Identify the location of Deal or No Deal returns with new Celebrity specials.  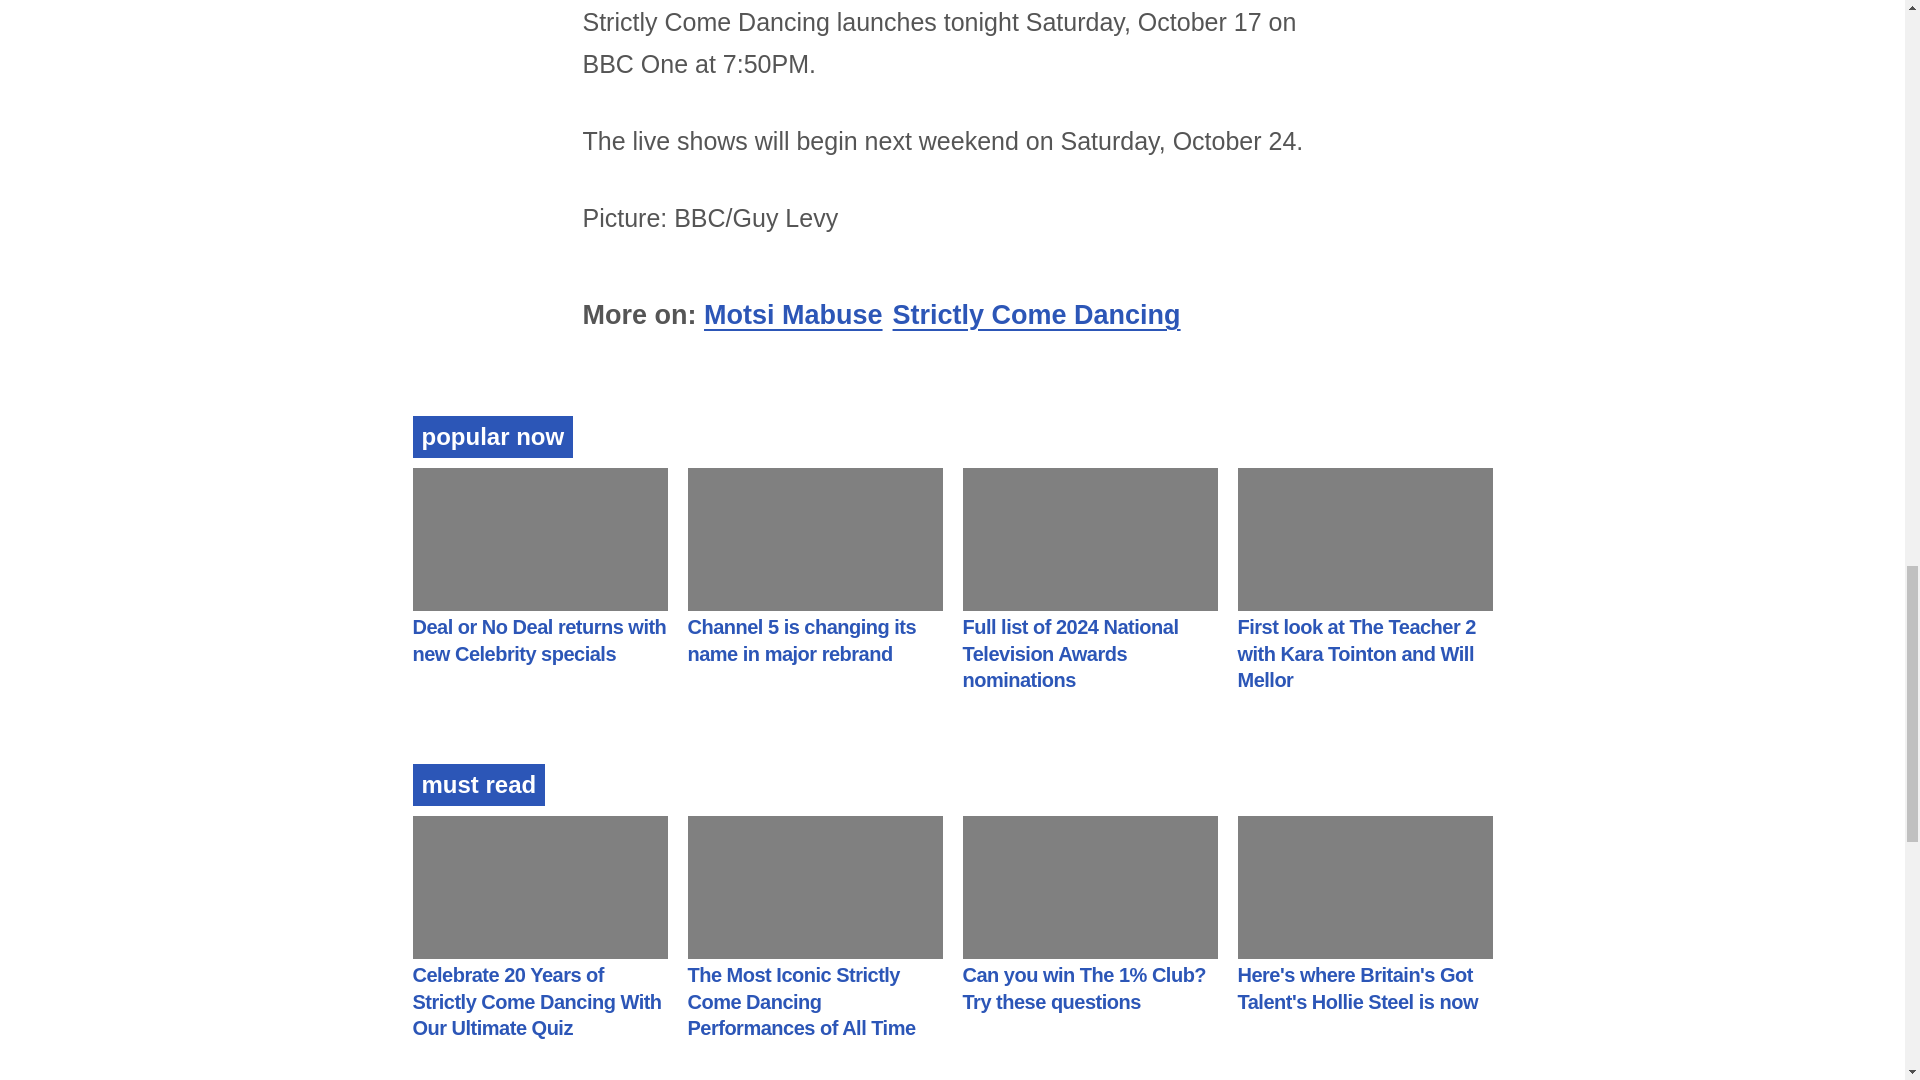
(539, 640).